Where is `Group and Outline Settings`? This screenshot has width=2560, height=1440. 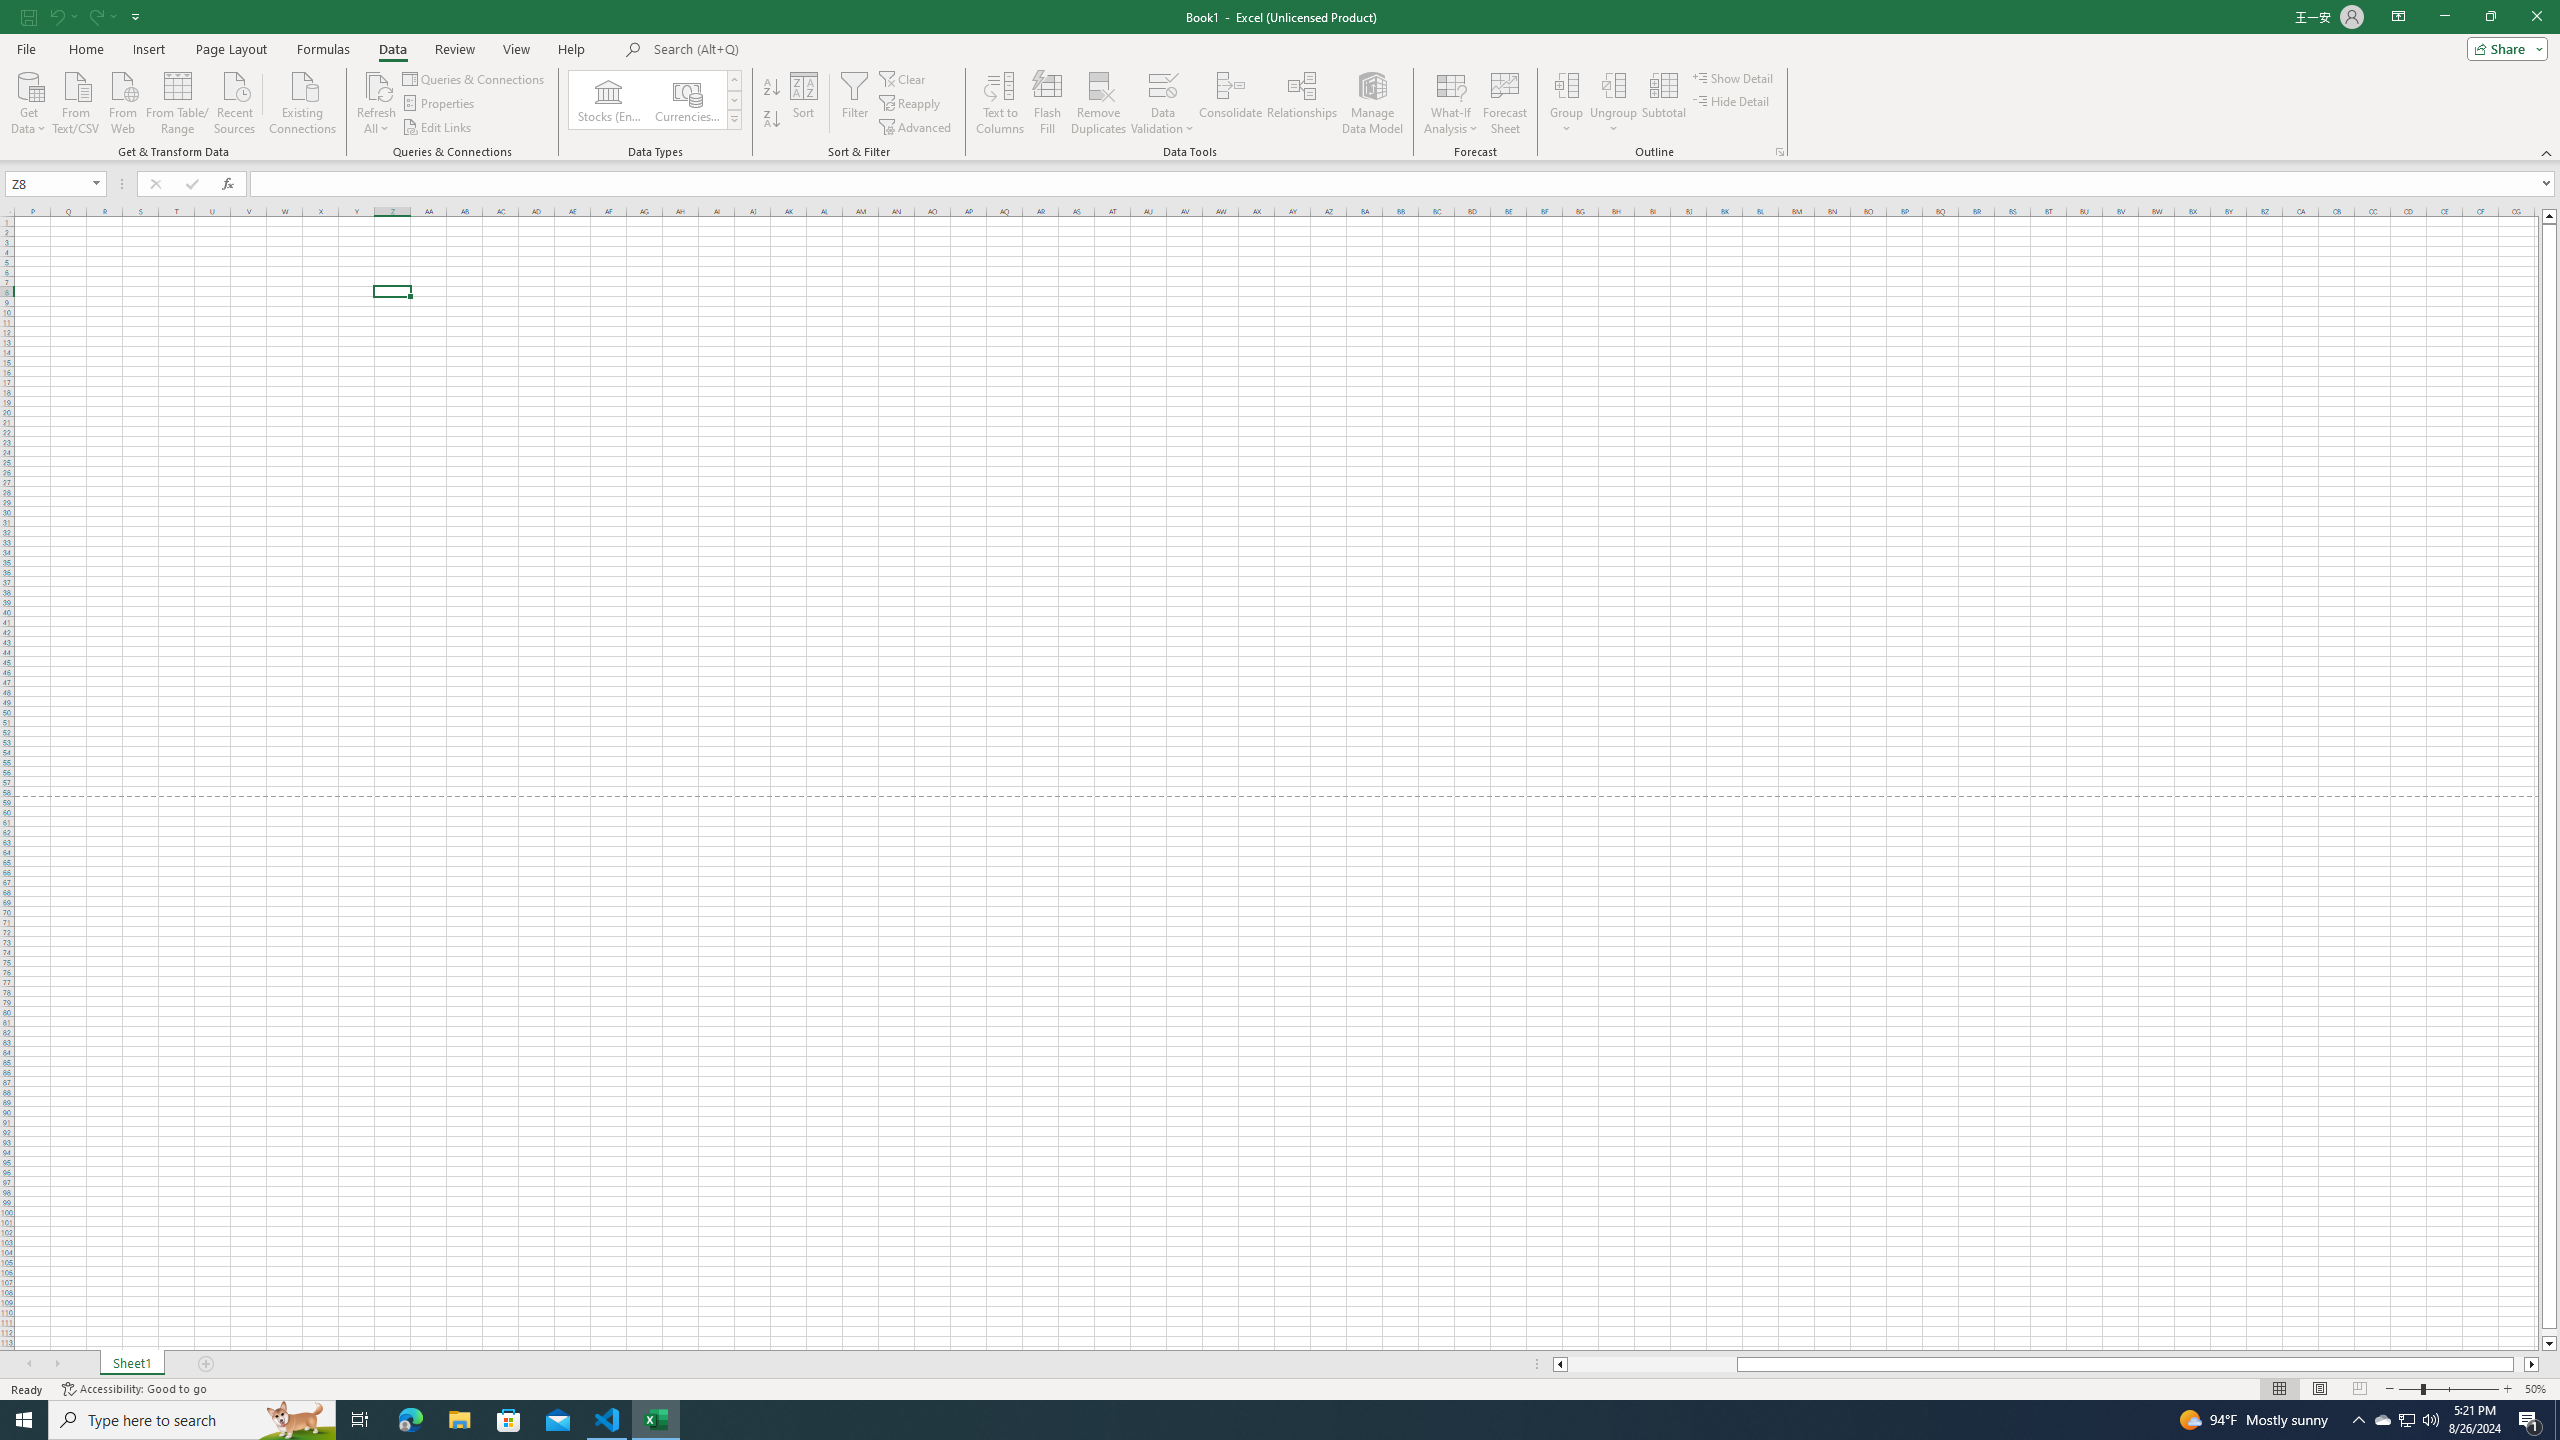 Group and Outline Settings is located at coordinates (1778, 152).